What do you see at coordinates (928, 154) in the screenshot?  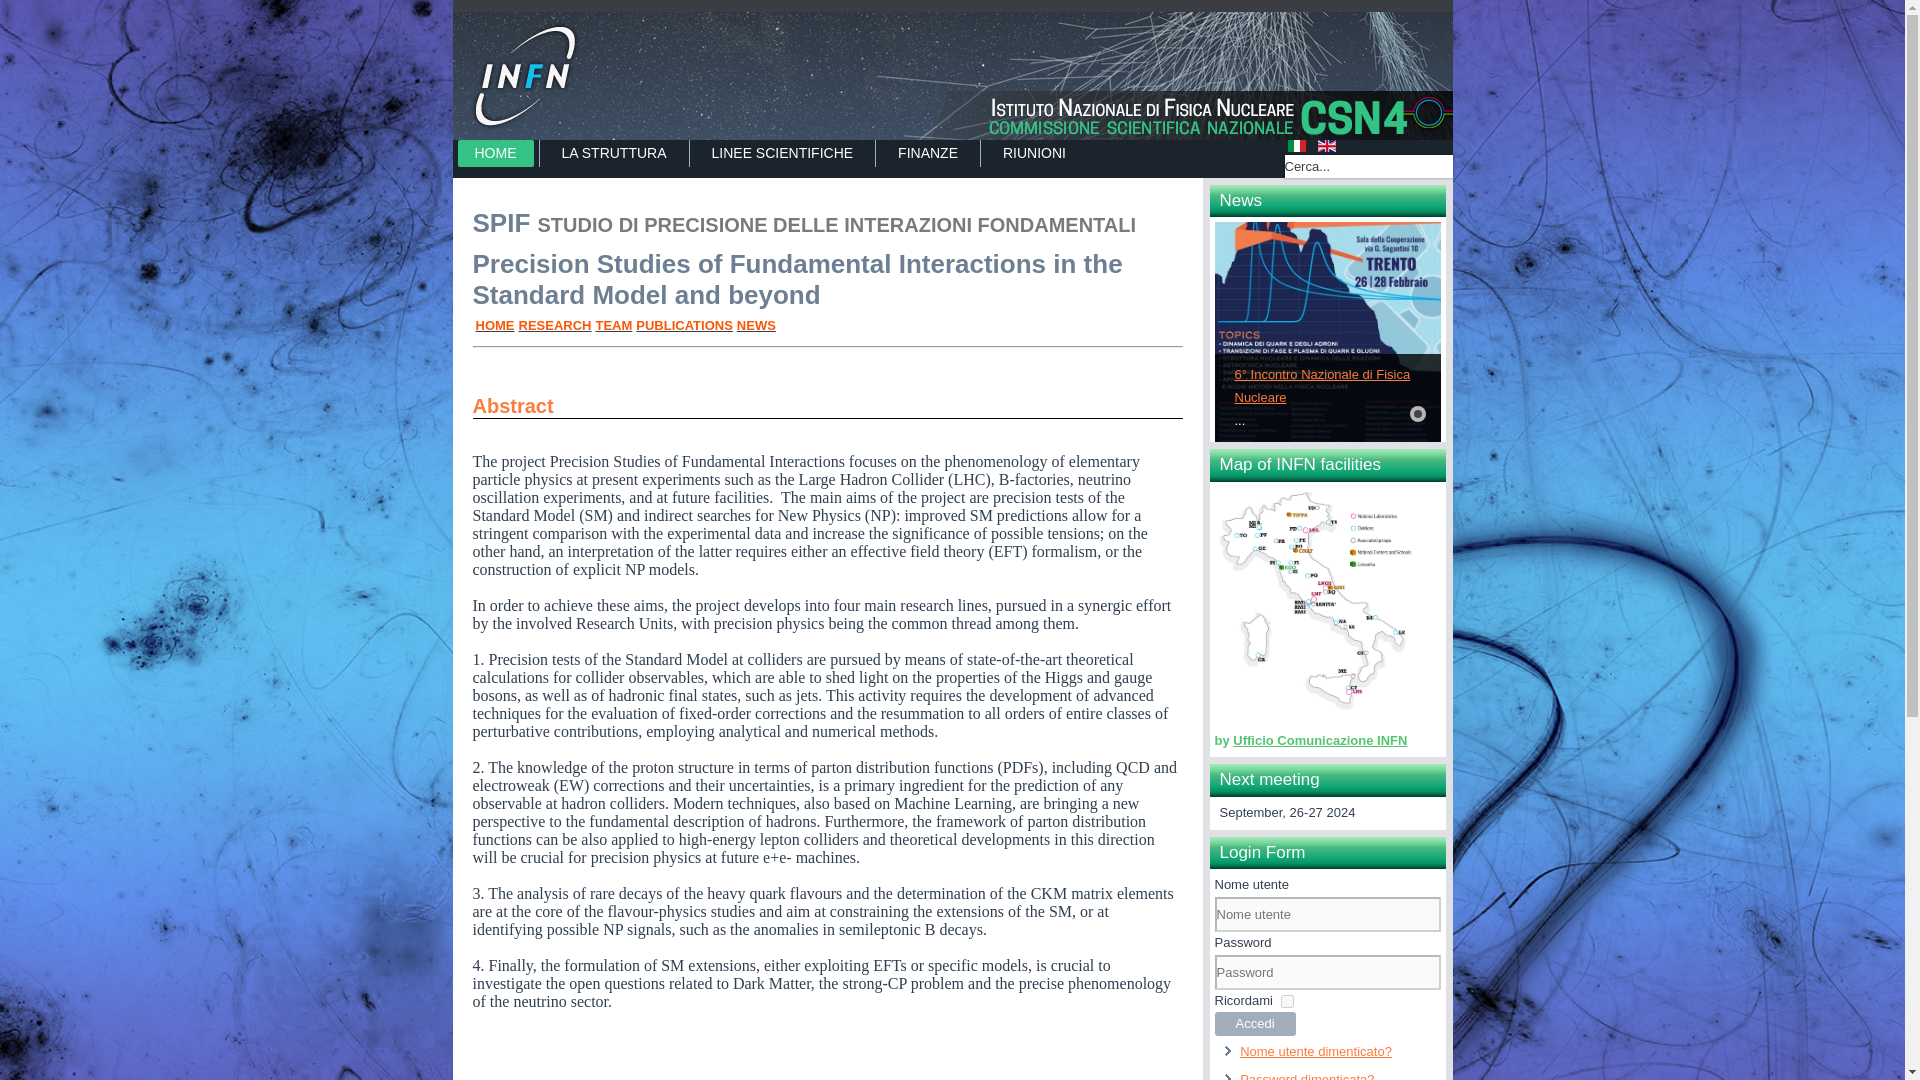 I see `FINANZE` at bounding box center [928, 154].